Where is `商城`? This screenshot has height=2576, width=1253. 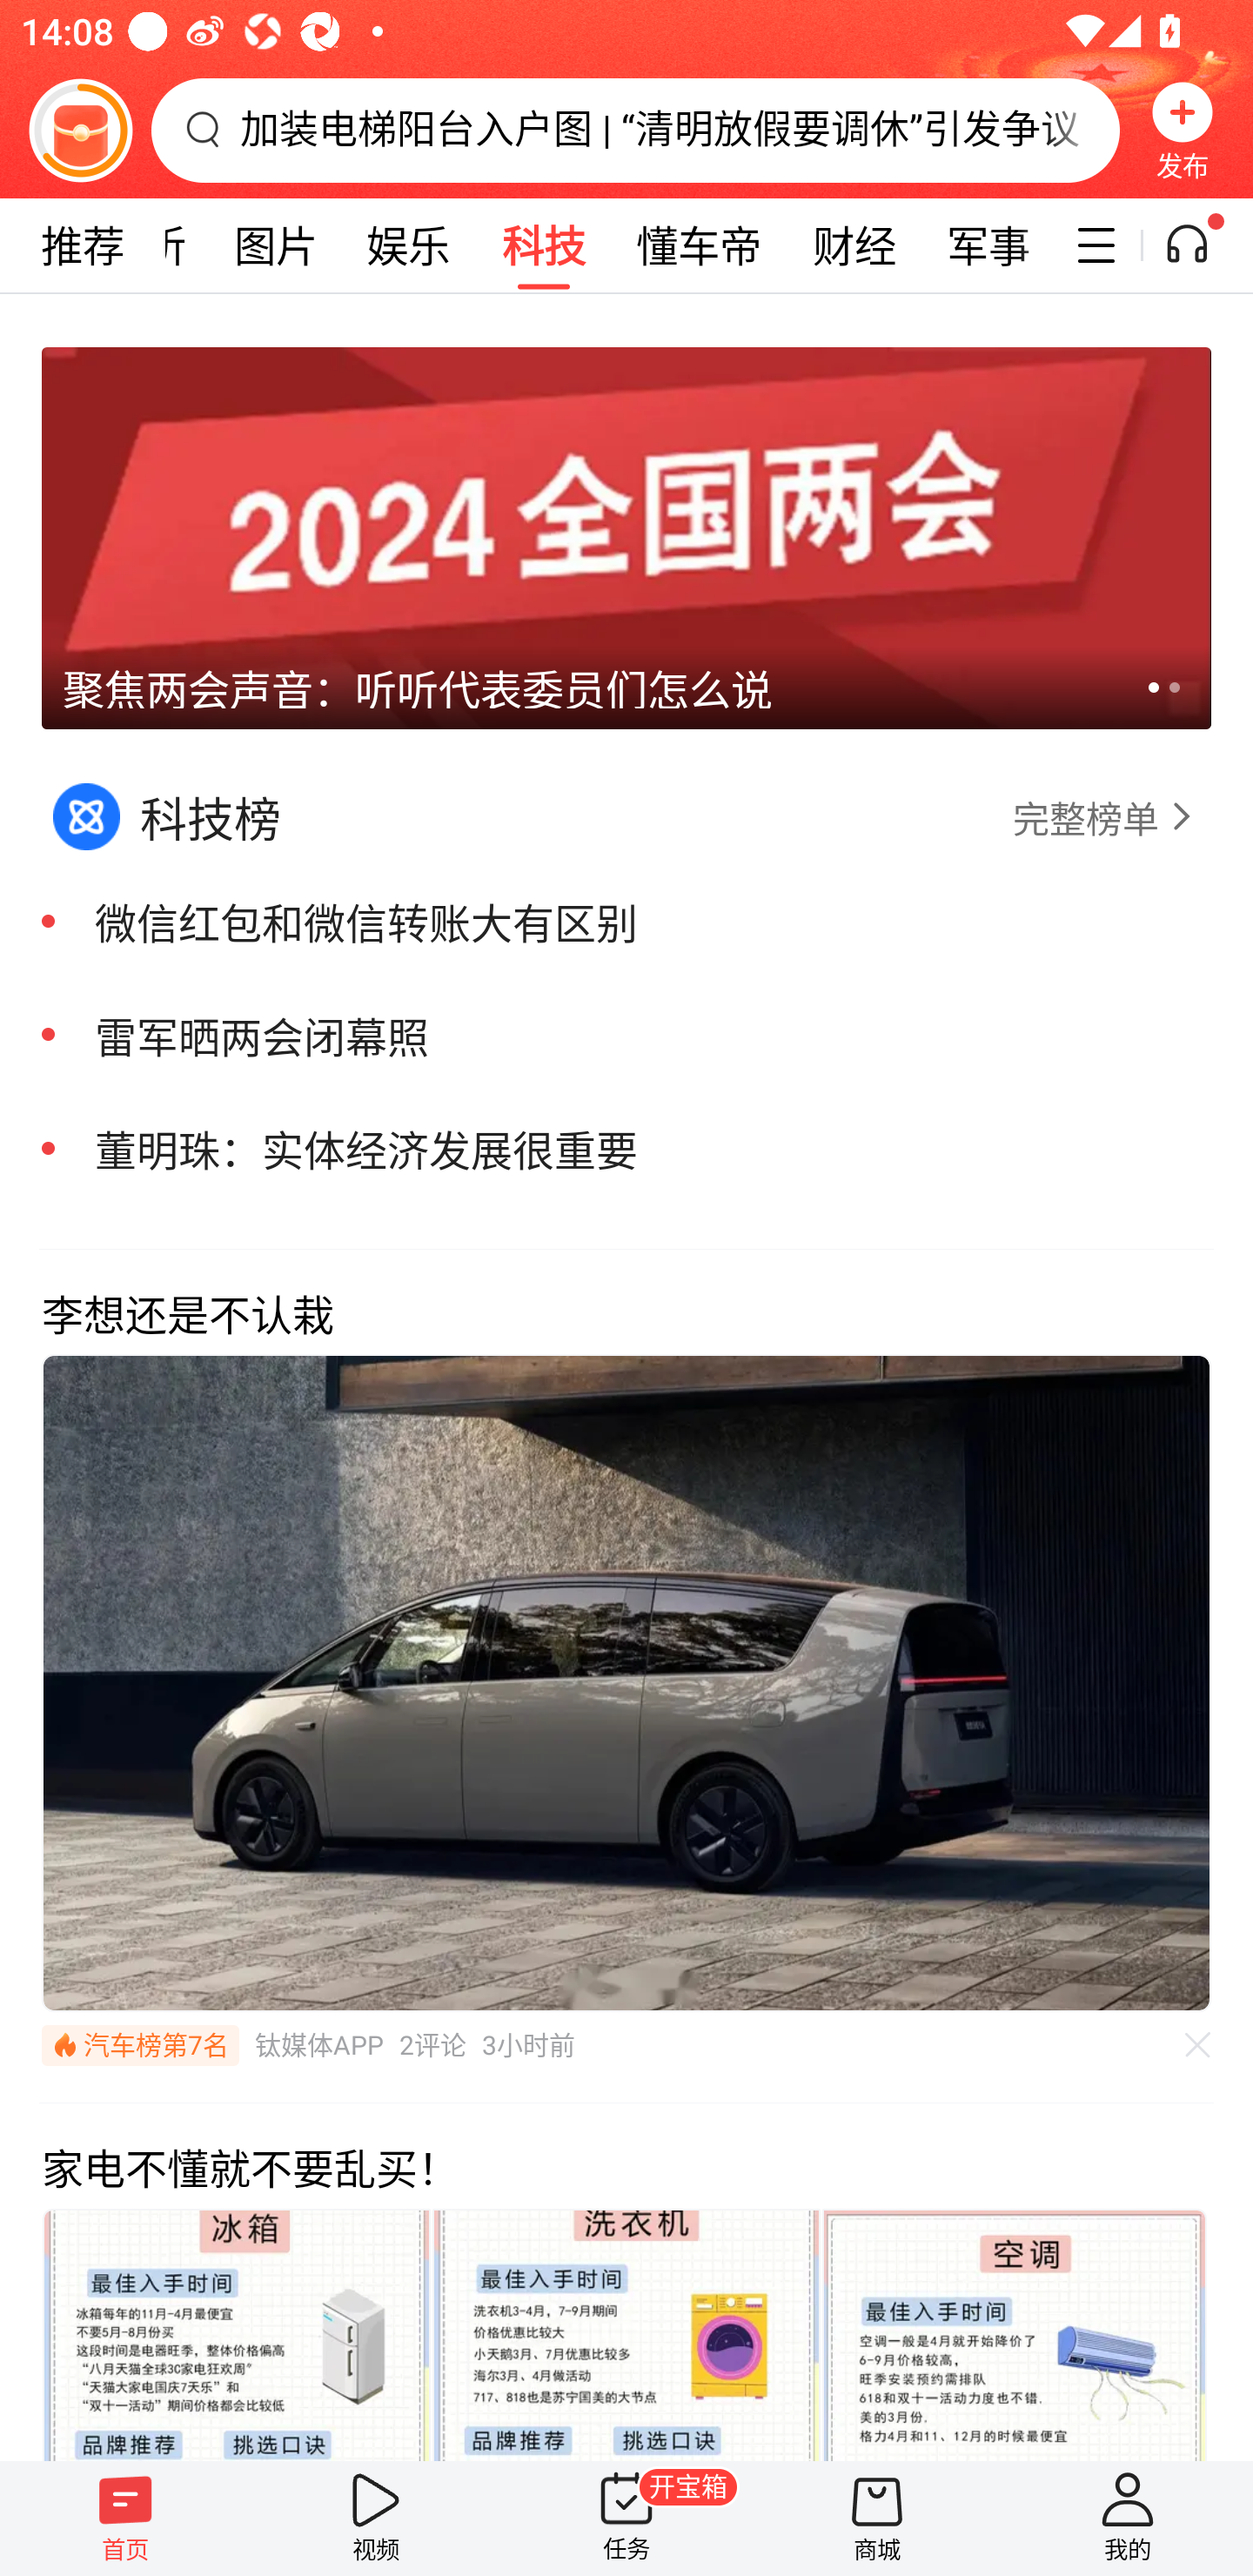
商城 is located at coordinates (877, 2518).